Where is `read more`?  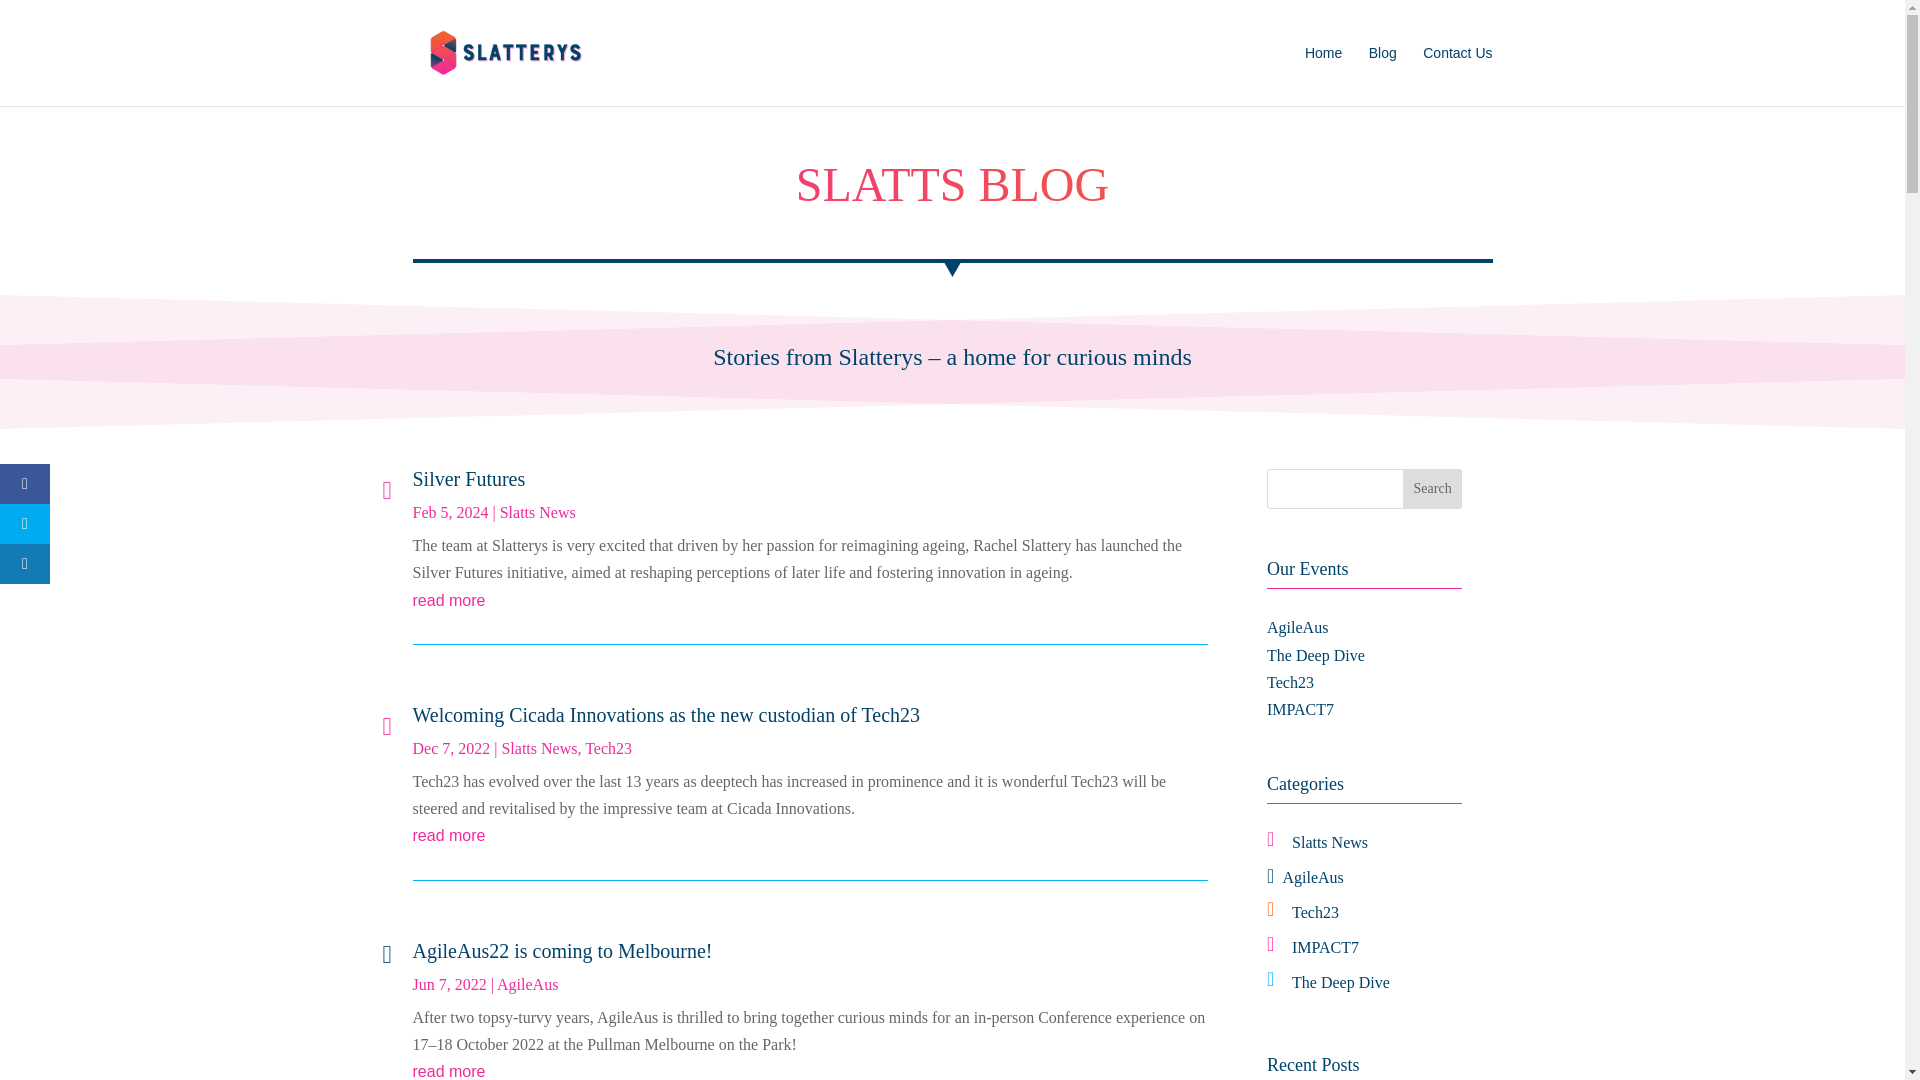
read more is located at coordinates (810, 834).